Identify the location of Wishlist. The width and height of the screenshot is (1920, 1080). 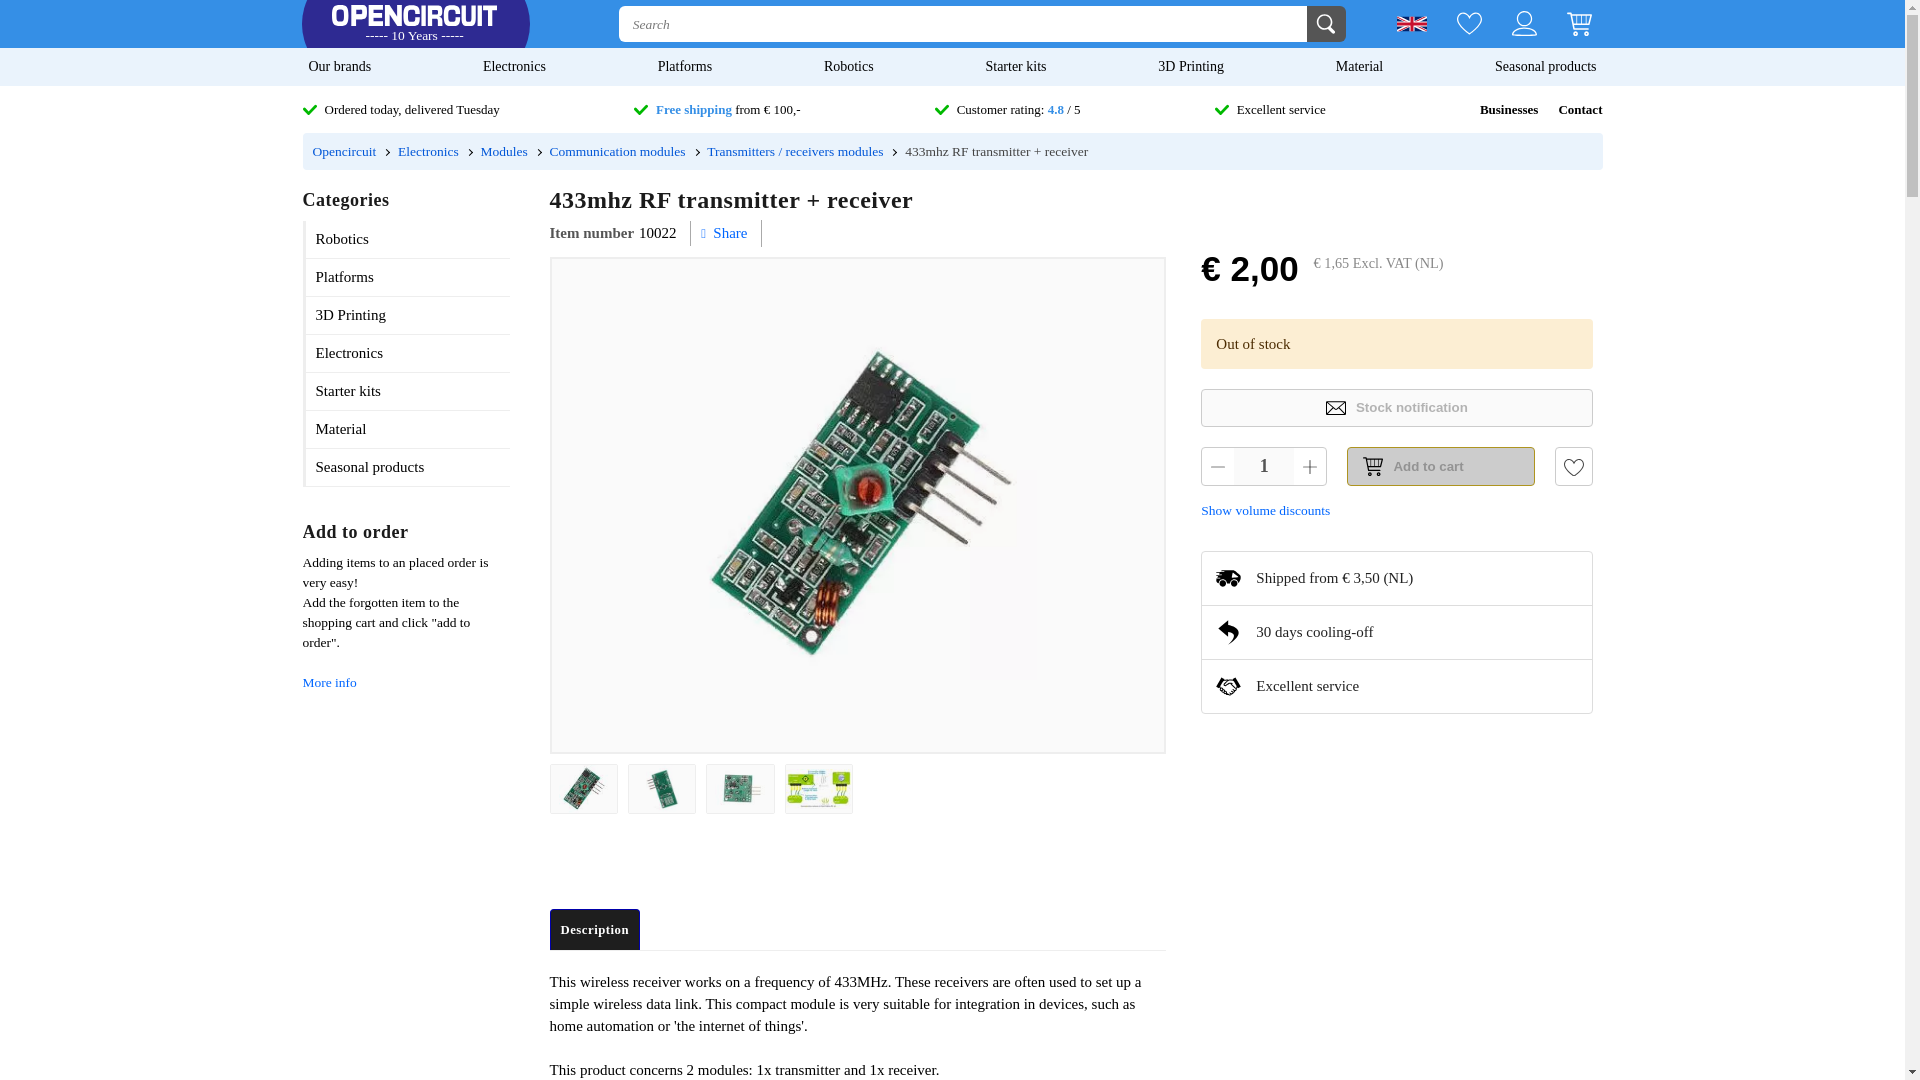
(1454, 24).